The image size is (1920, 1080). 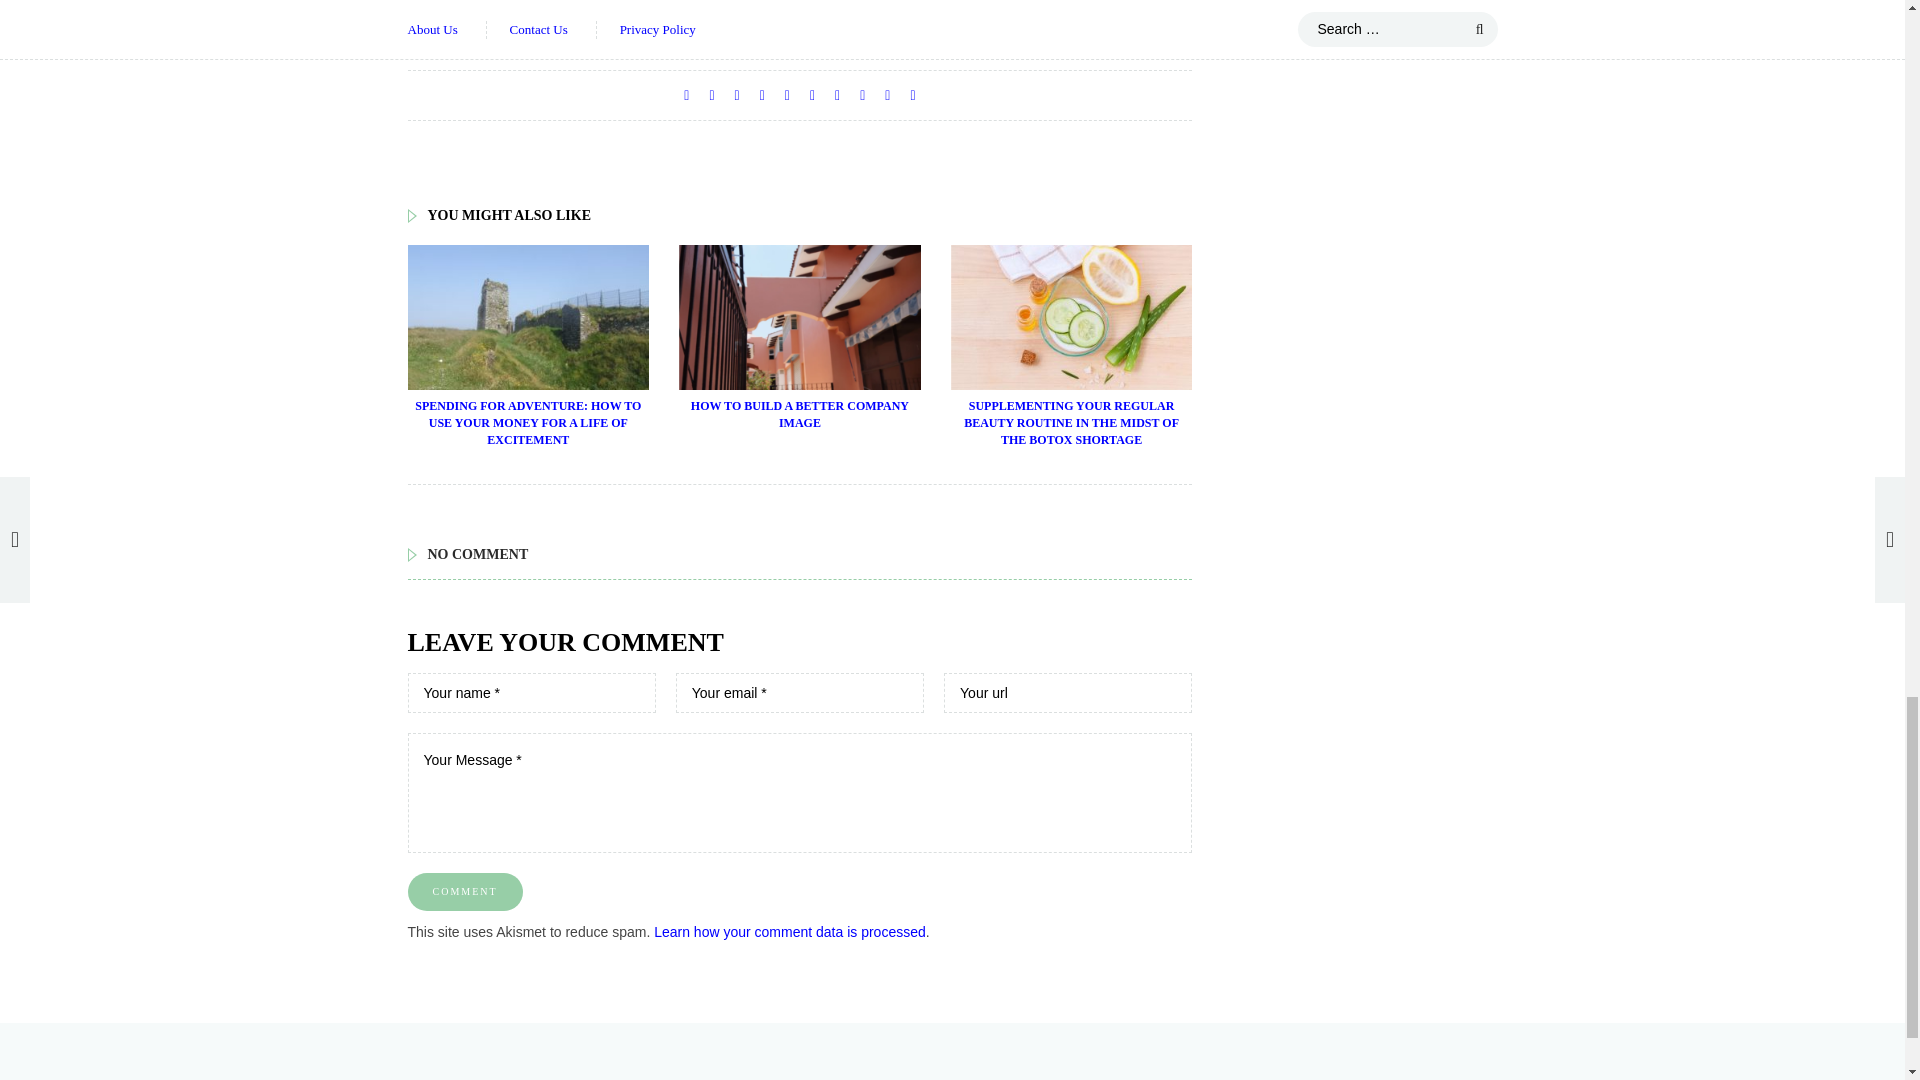 I want to click on 30 days of night, so click(x=464, y=2).